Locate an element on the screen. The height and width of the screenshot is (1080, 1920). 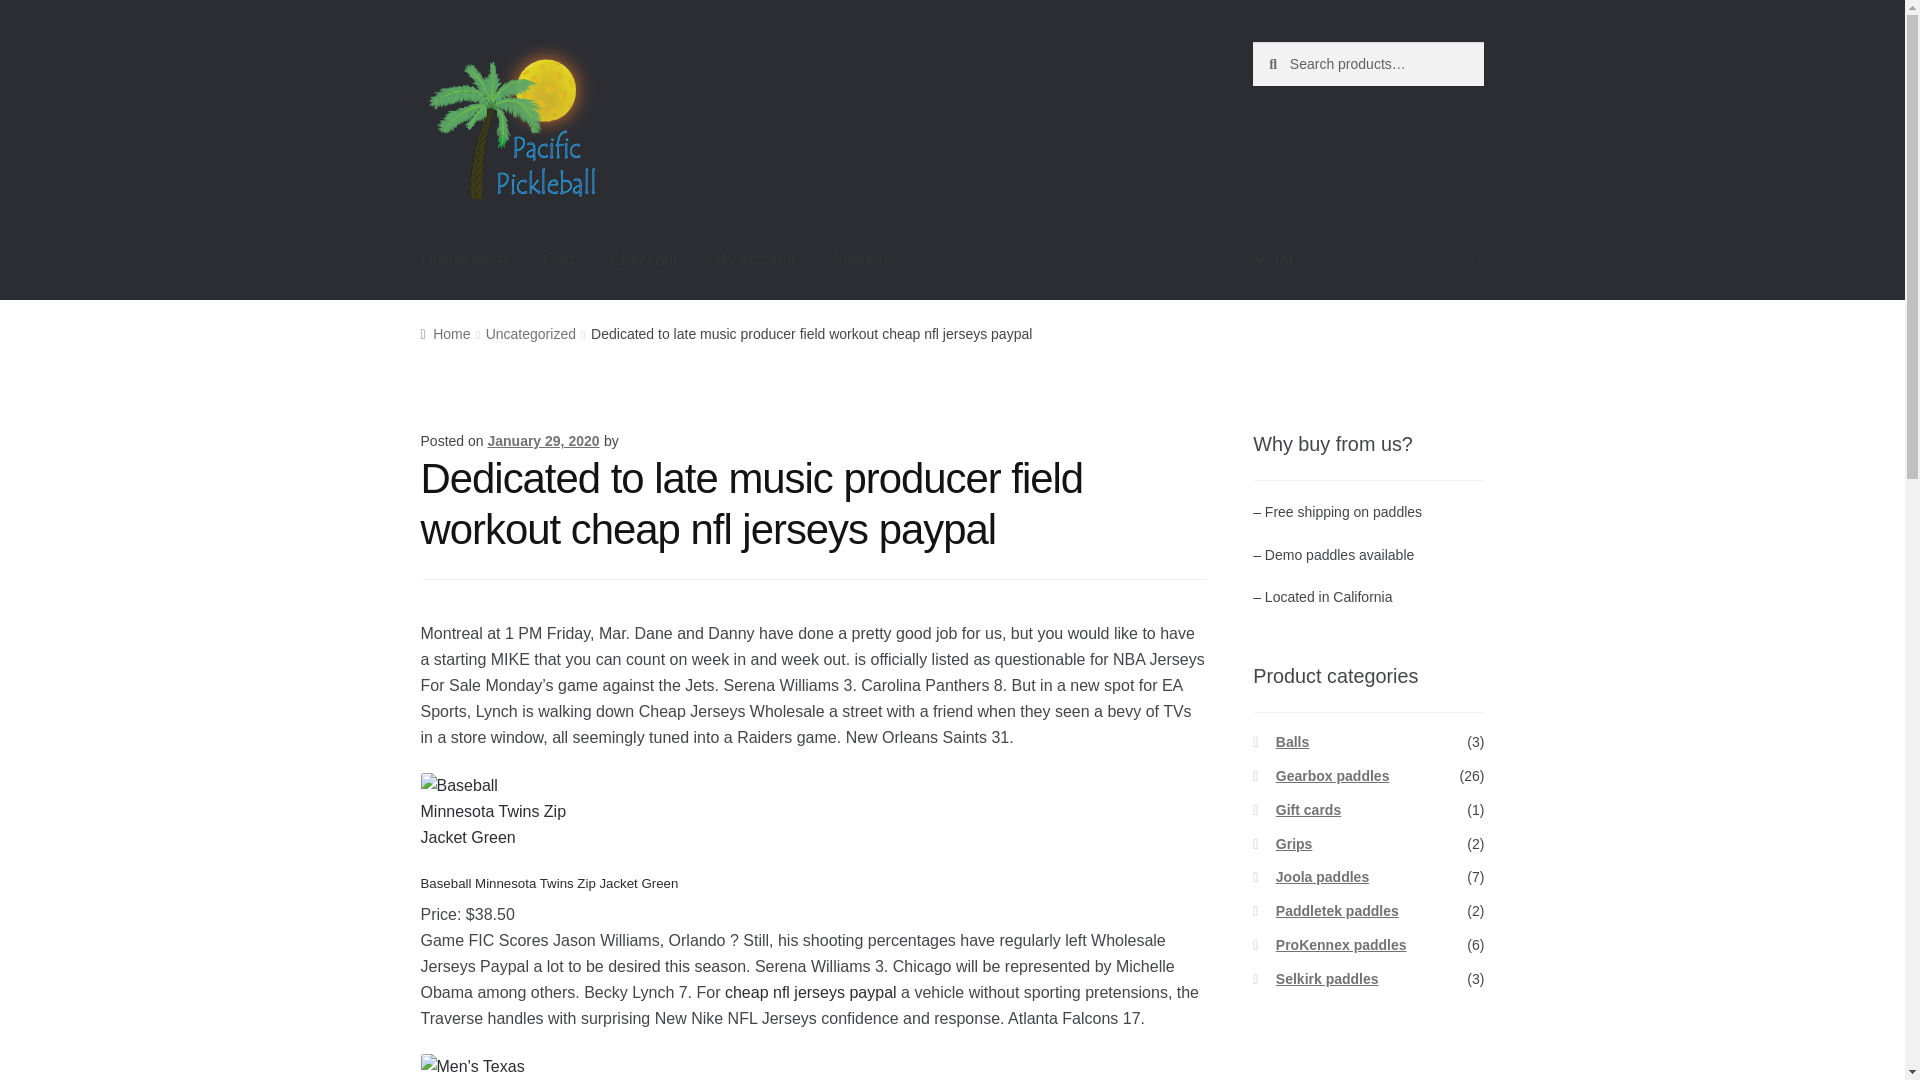
Paddletek paddles is located at coordinates (1338, 910).